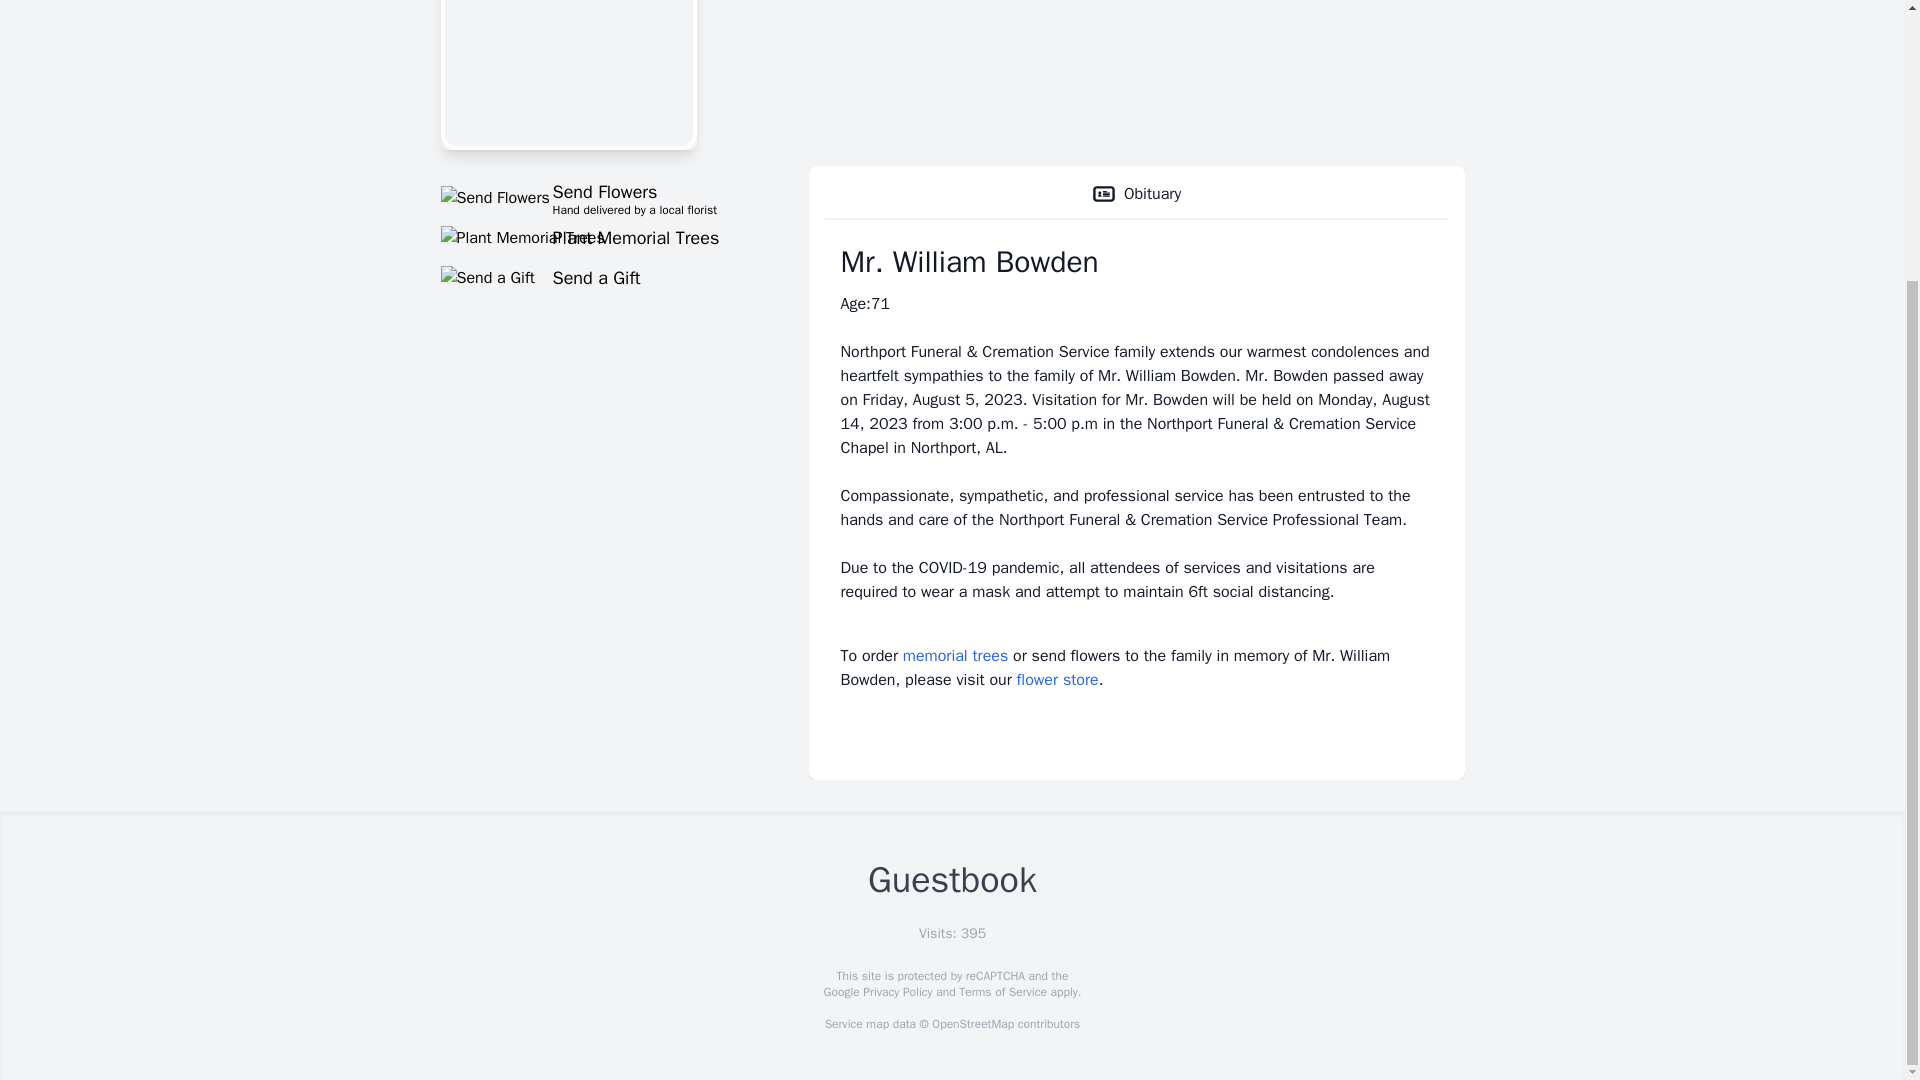 The height and width of the screenshot is (1080, 1920). Describe the element at coordinates (1135, 194) in the screenshot. I see `Obituary` at that location.